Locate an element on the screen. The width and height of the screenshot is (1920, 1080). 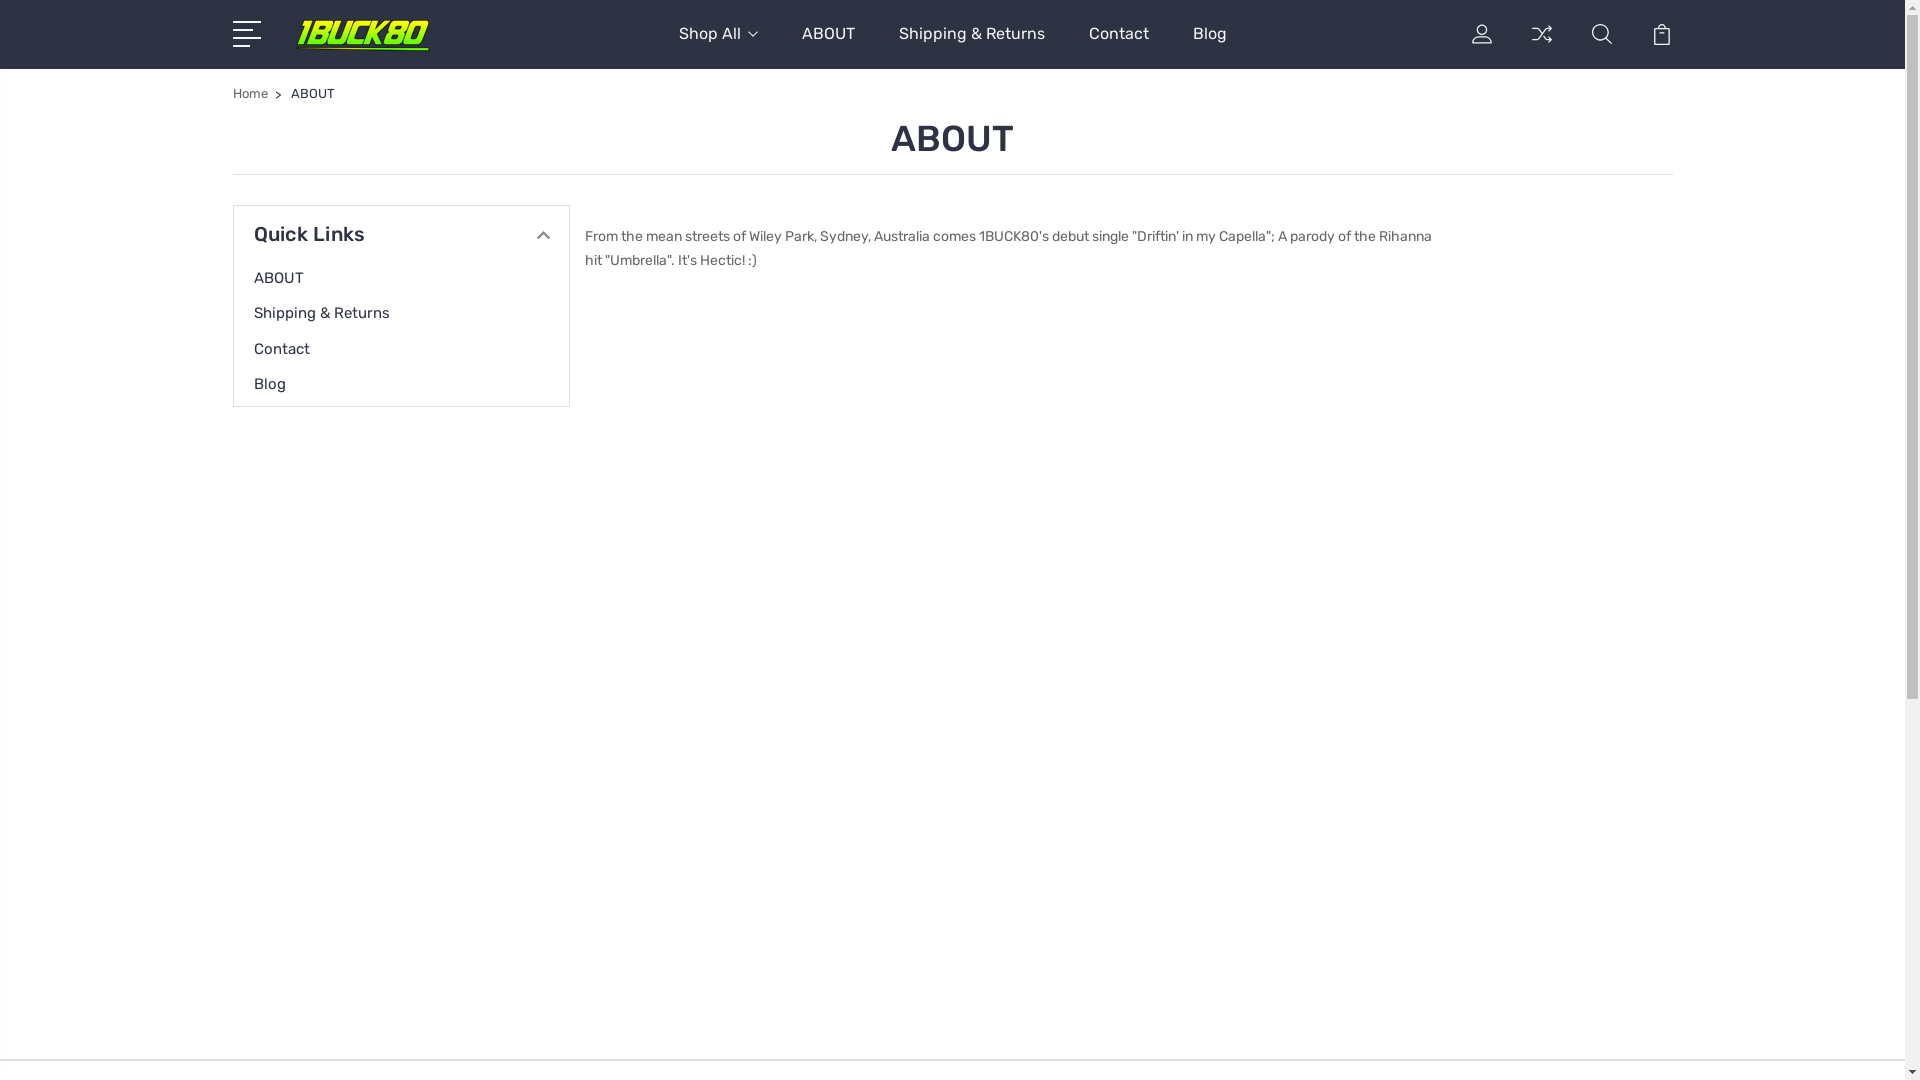
ABOUT is located at coordinates (828, 46).